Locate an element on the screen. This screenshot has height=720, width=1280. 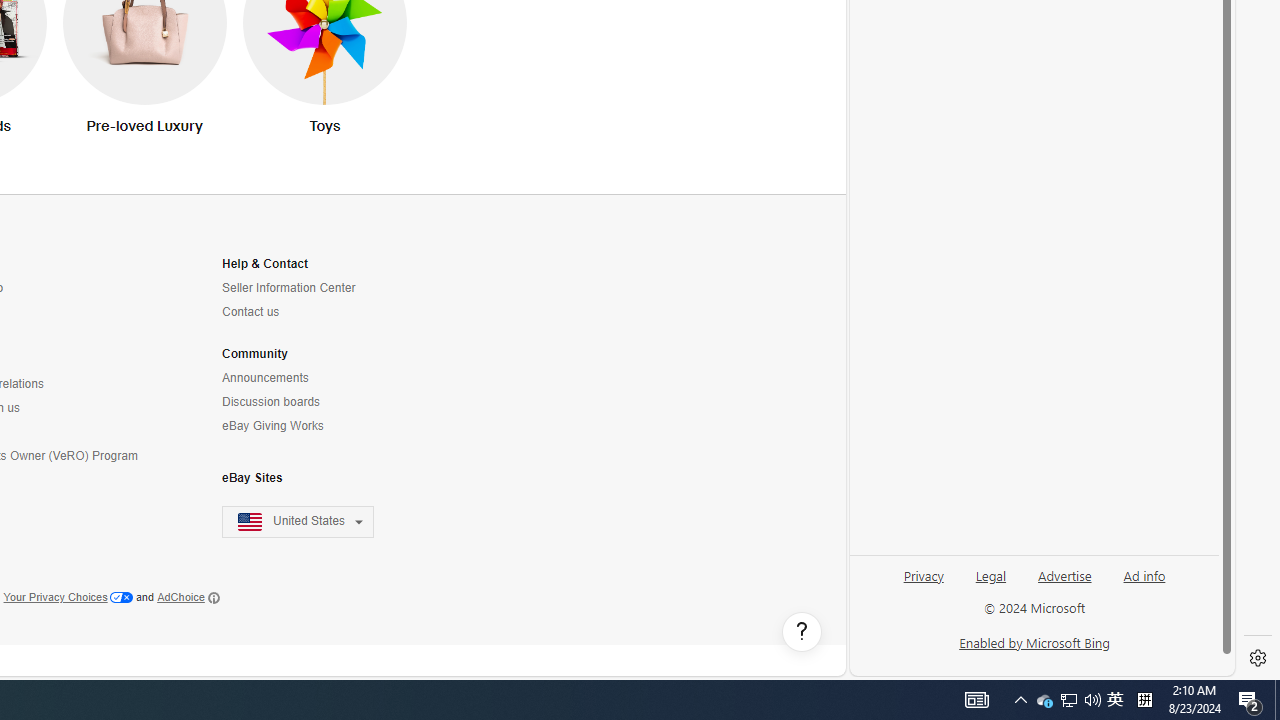
AdChoice is located at coordinates (188, 598).